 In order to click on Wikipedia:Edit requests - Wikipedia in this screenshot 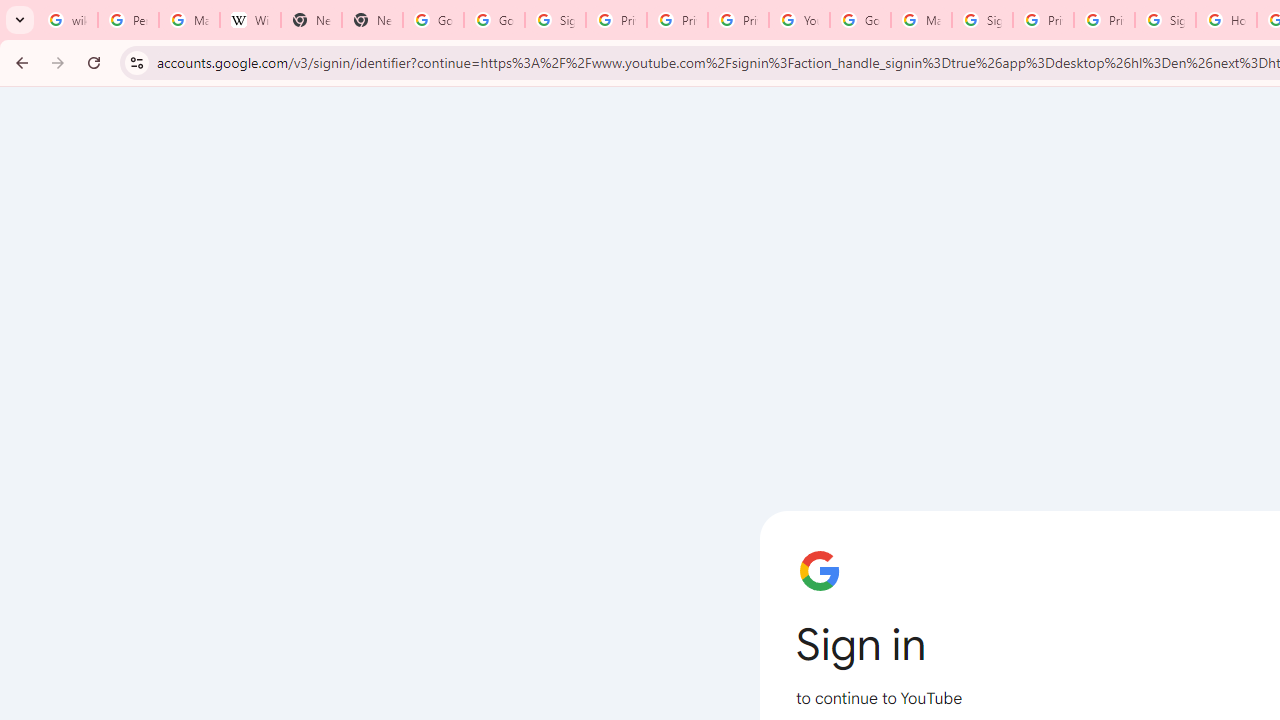, I will do `click(250, 20)`.